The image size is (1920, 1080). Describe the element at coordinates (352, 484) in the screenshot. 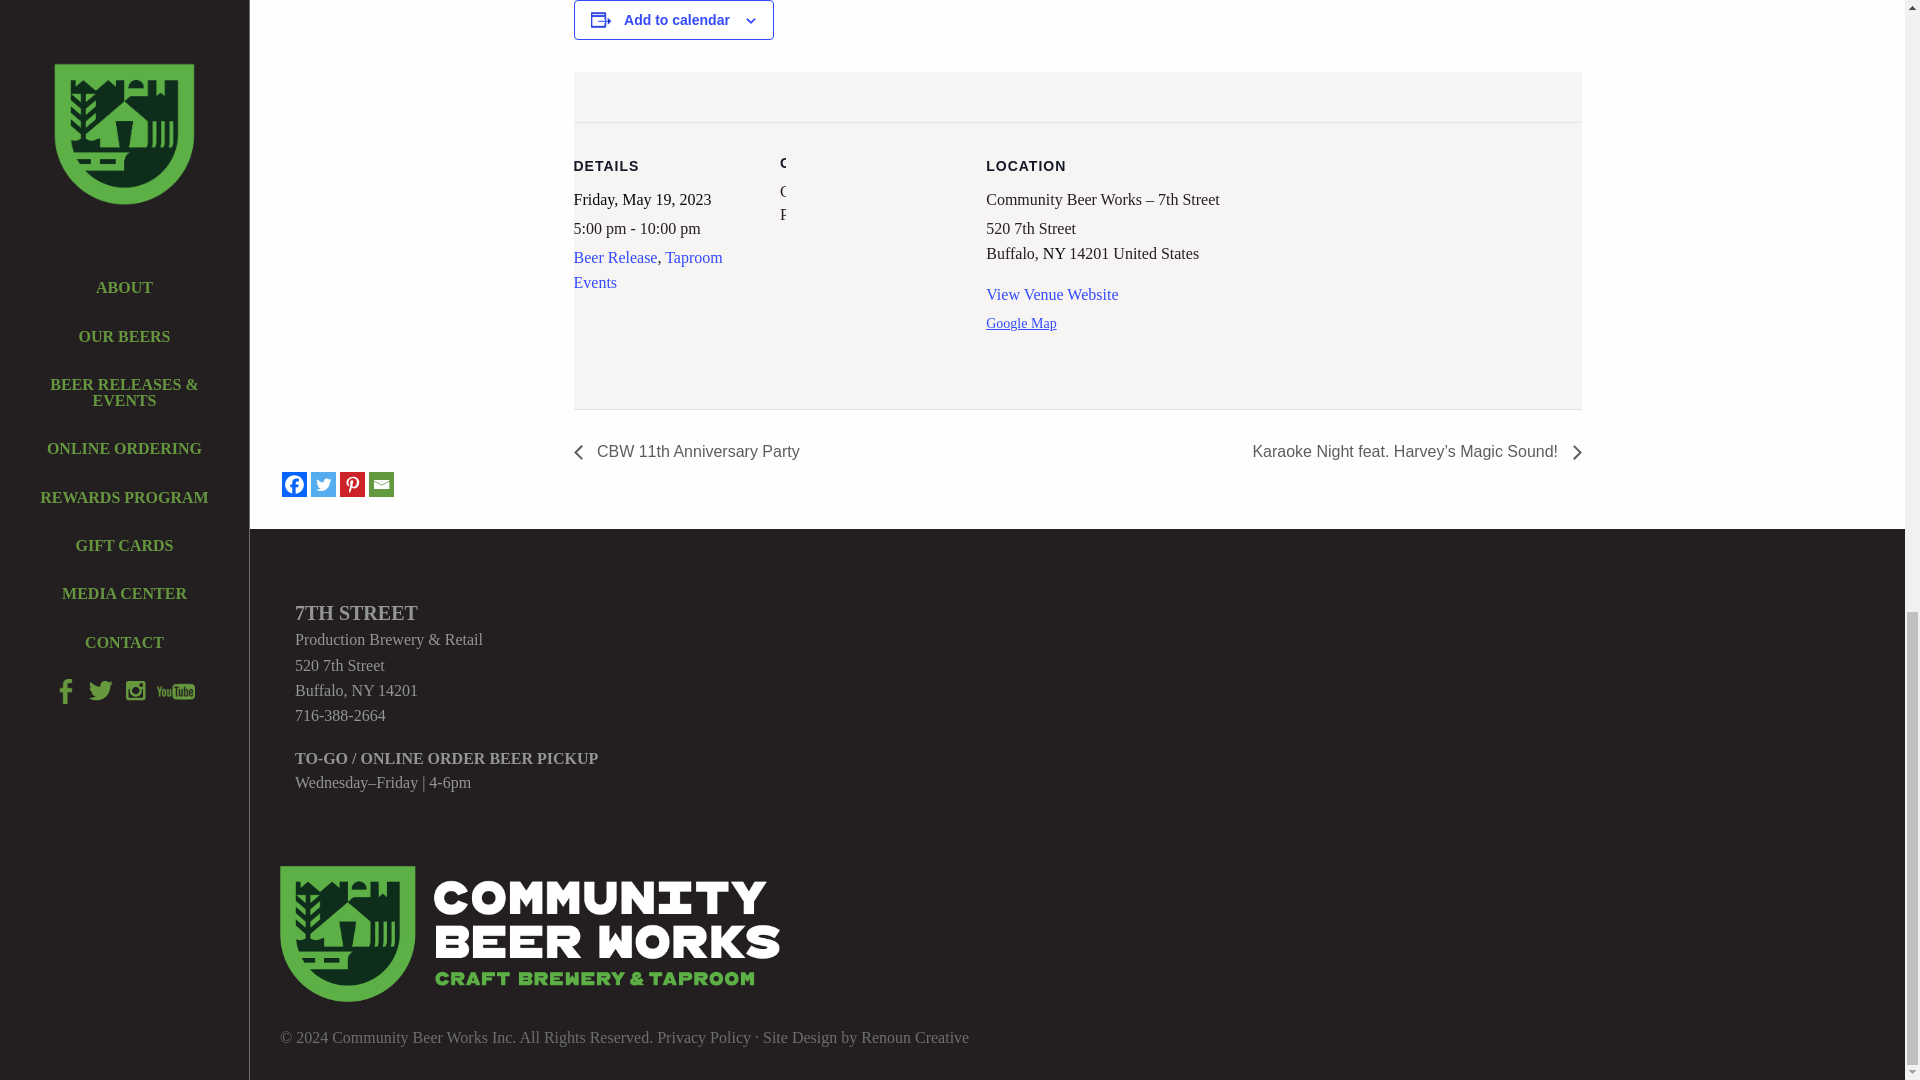

I see `Pinterest` at that location.